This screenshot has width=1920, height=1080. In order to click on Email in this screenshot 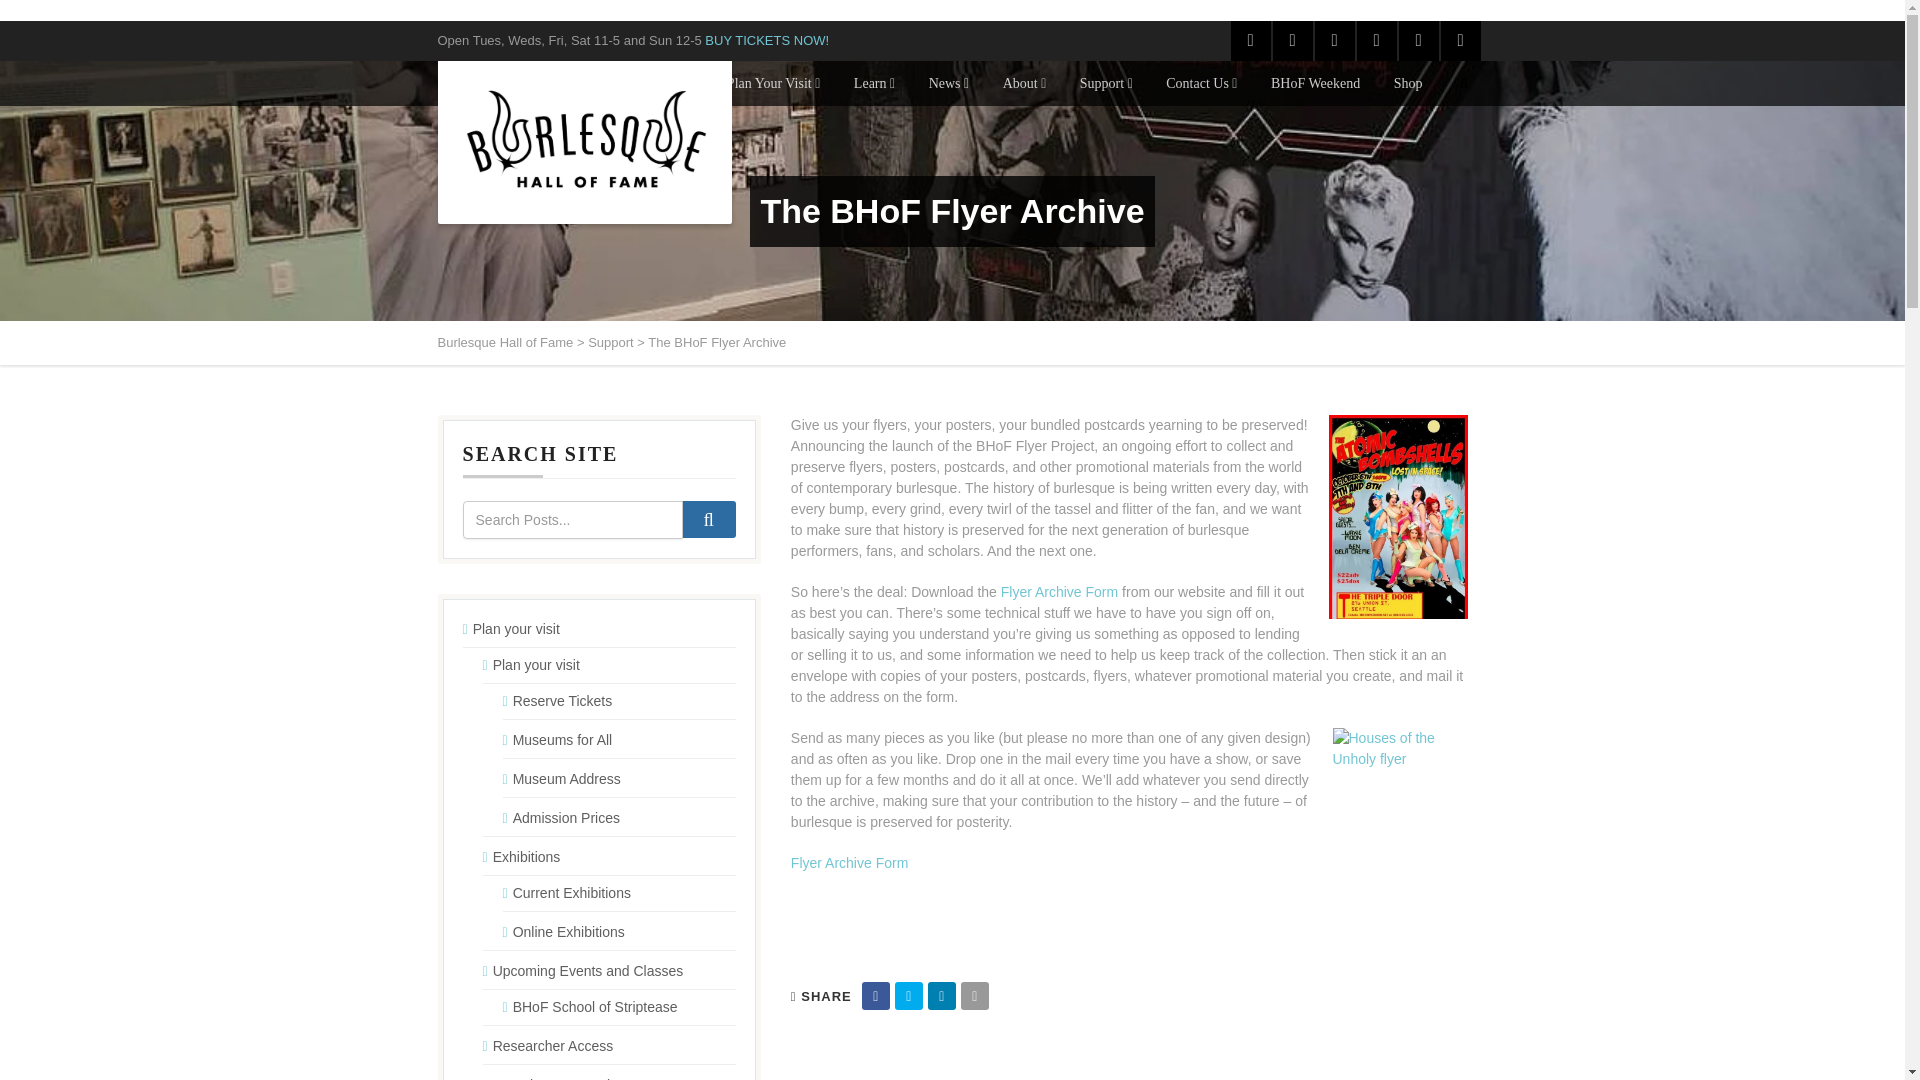, I will do `click(974, 995)`.